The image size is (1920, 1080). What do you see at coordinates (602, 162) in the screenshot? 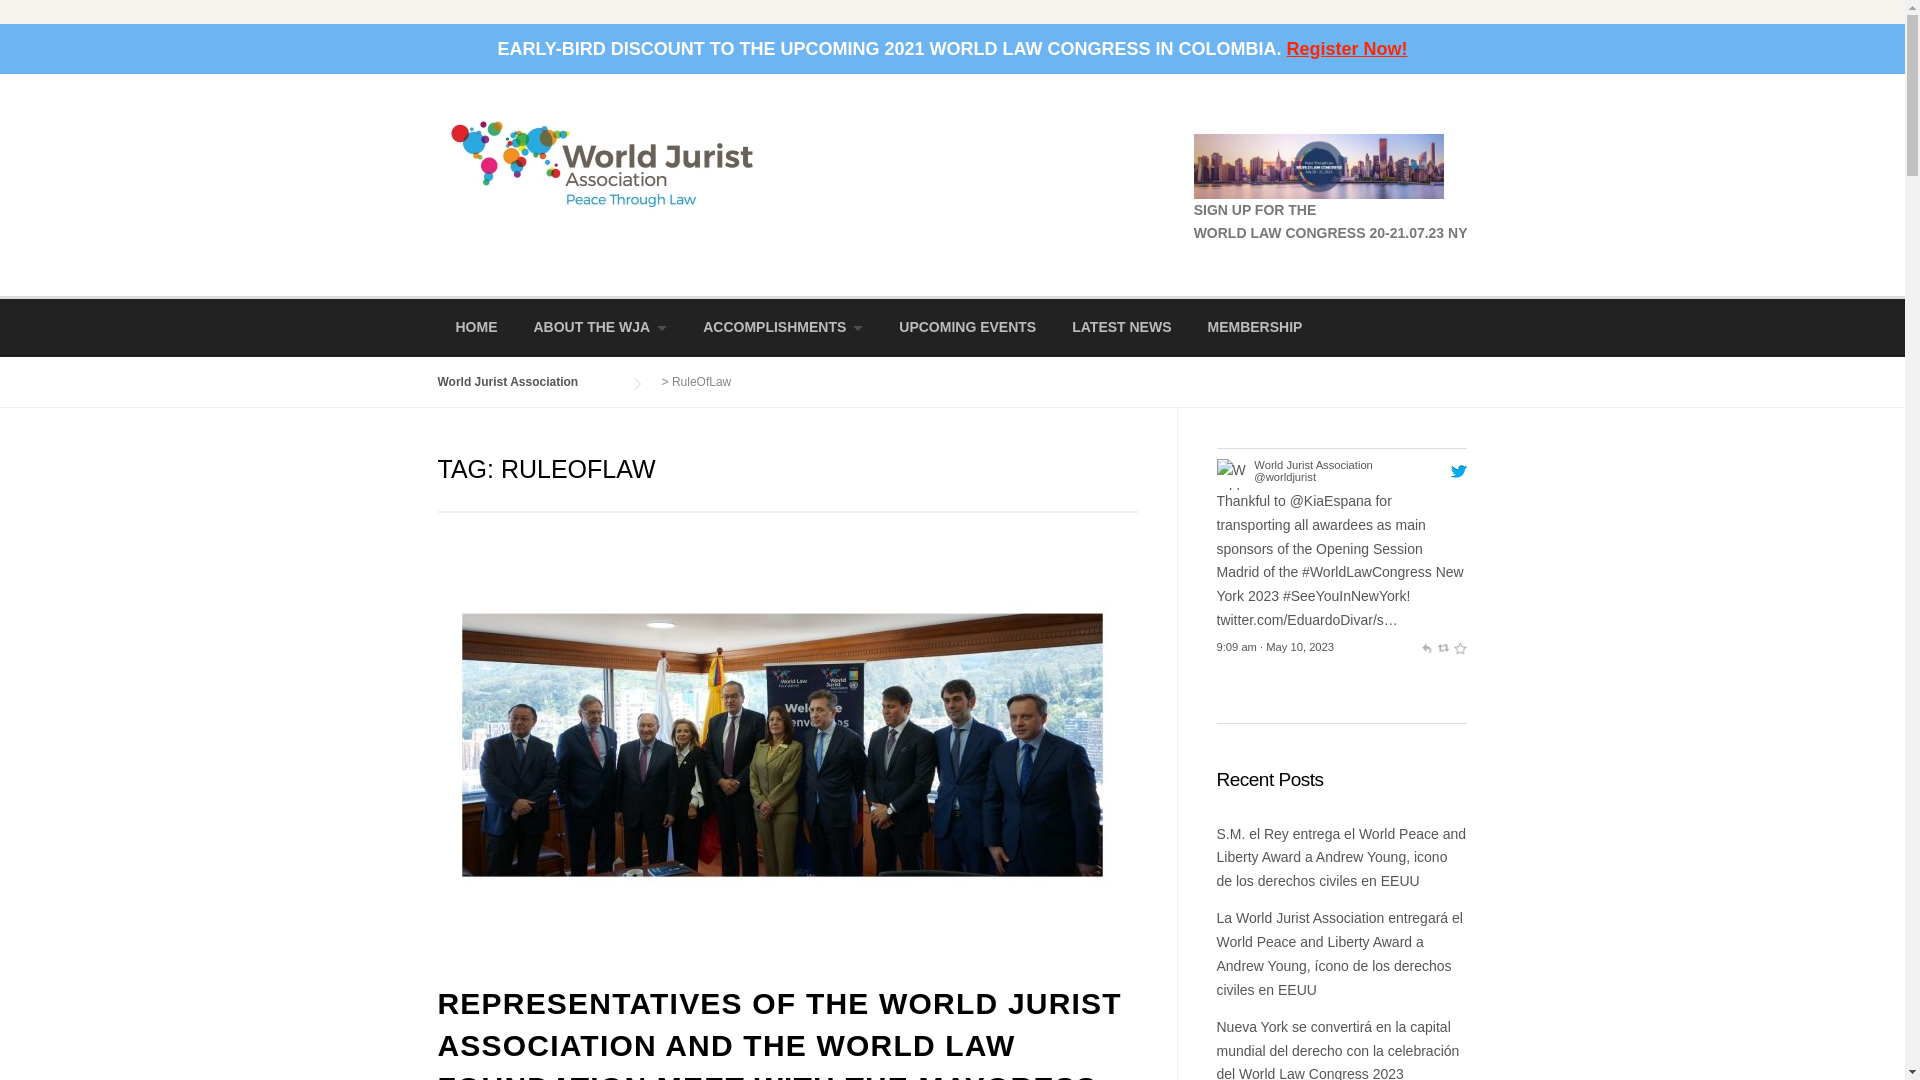
I see `World Jurist Association` at bounding box center [602, 162].